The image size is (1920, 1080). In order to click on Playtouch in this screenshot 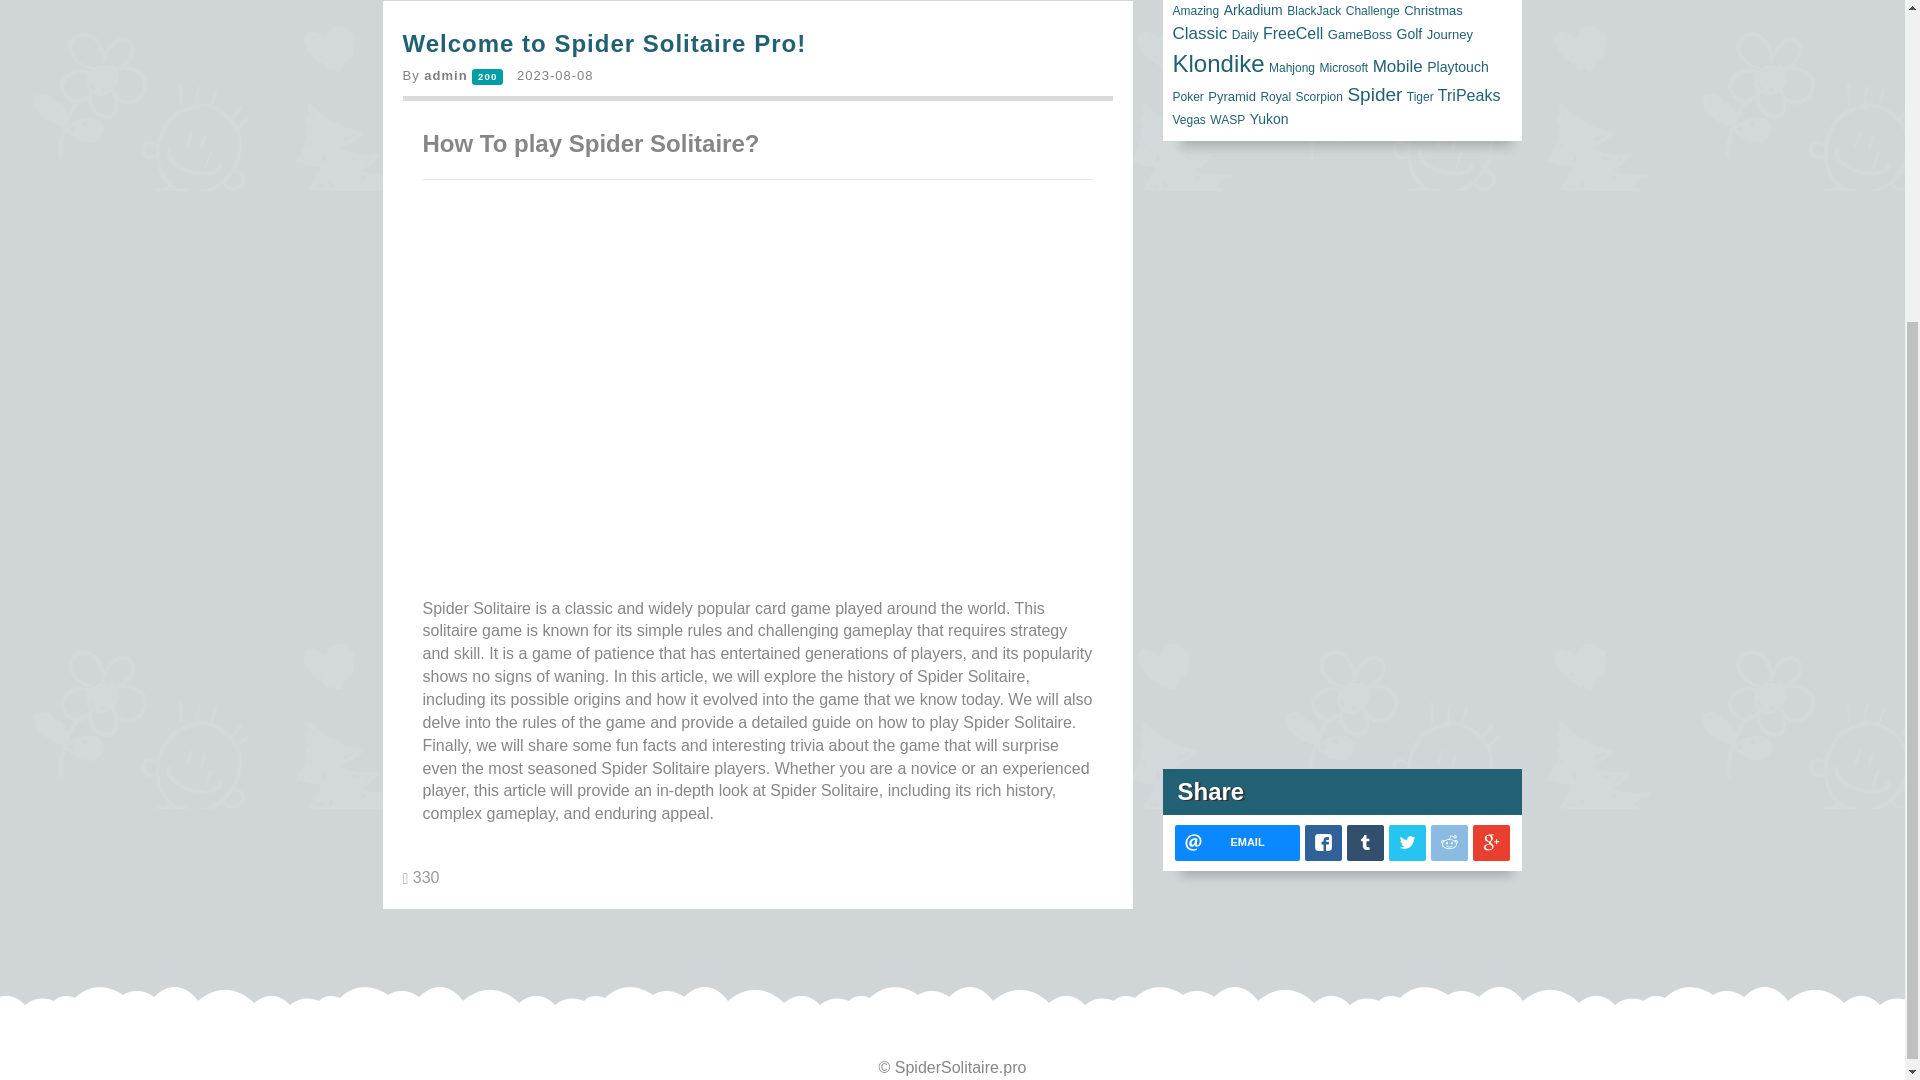, I will do `click(1457, 66)`.